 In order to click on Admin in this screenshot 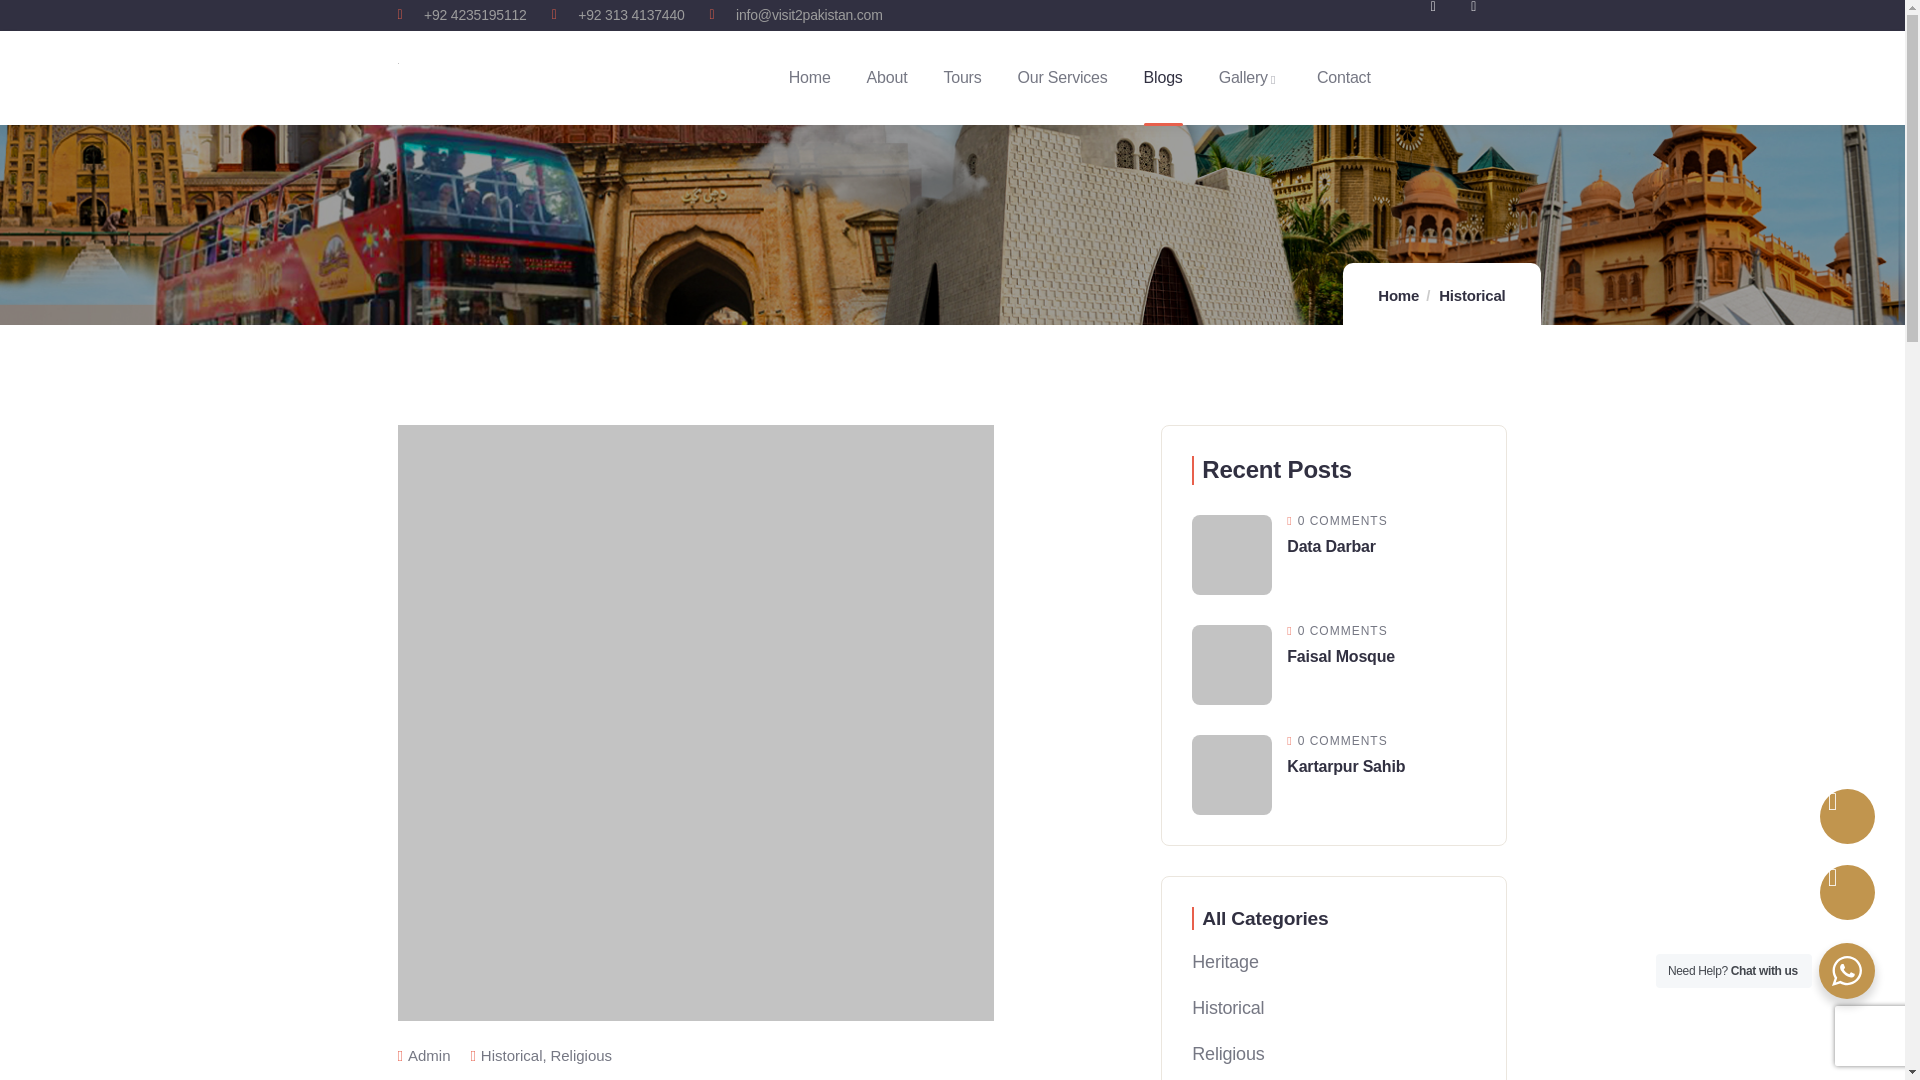, I will do `click(424, 1054)`.